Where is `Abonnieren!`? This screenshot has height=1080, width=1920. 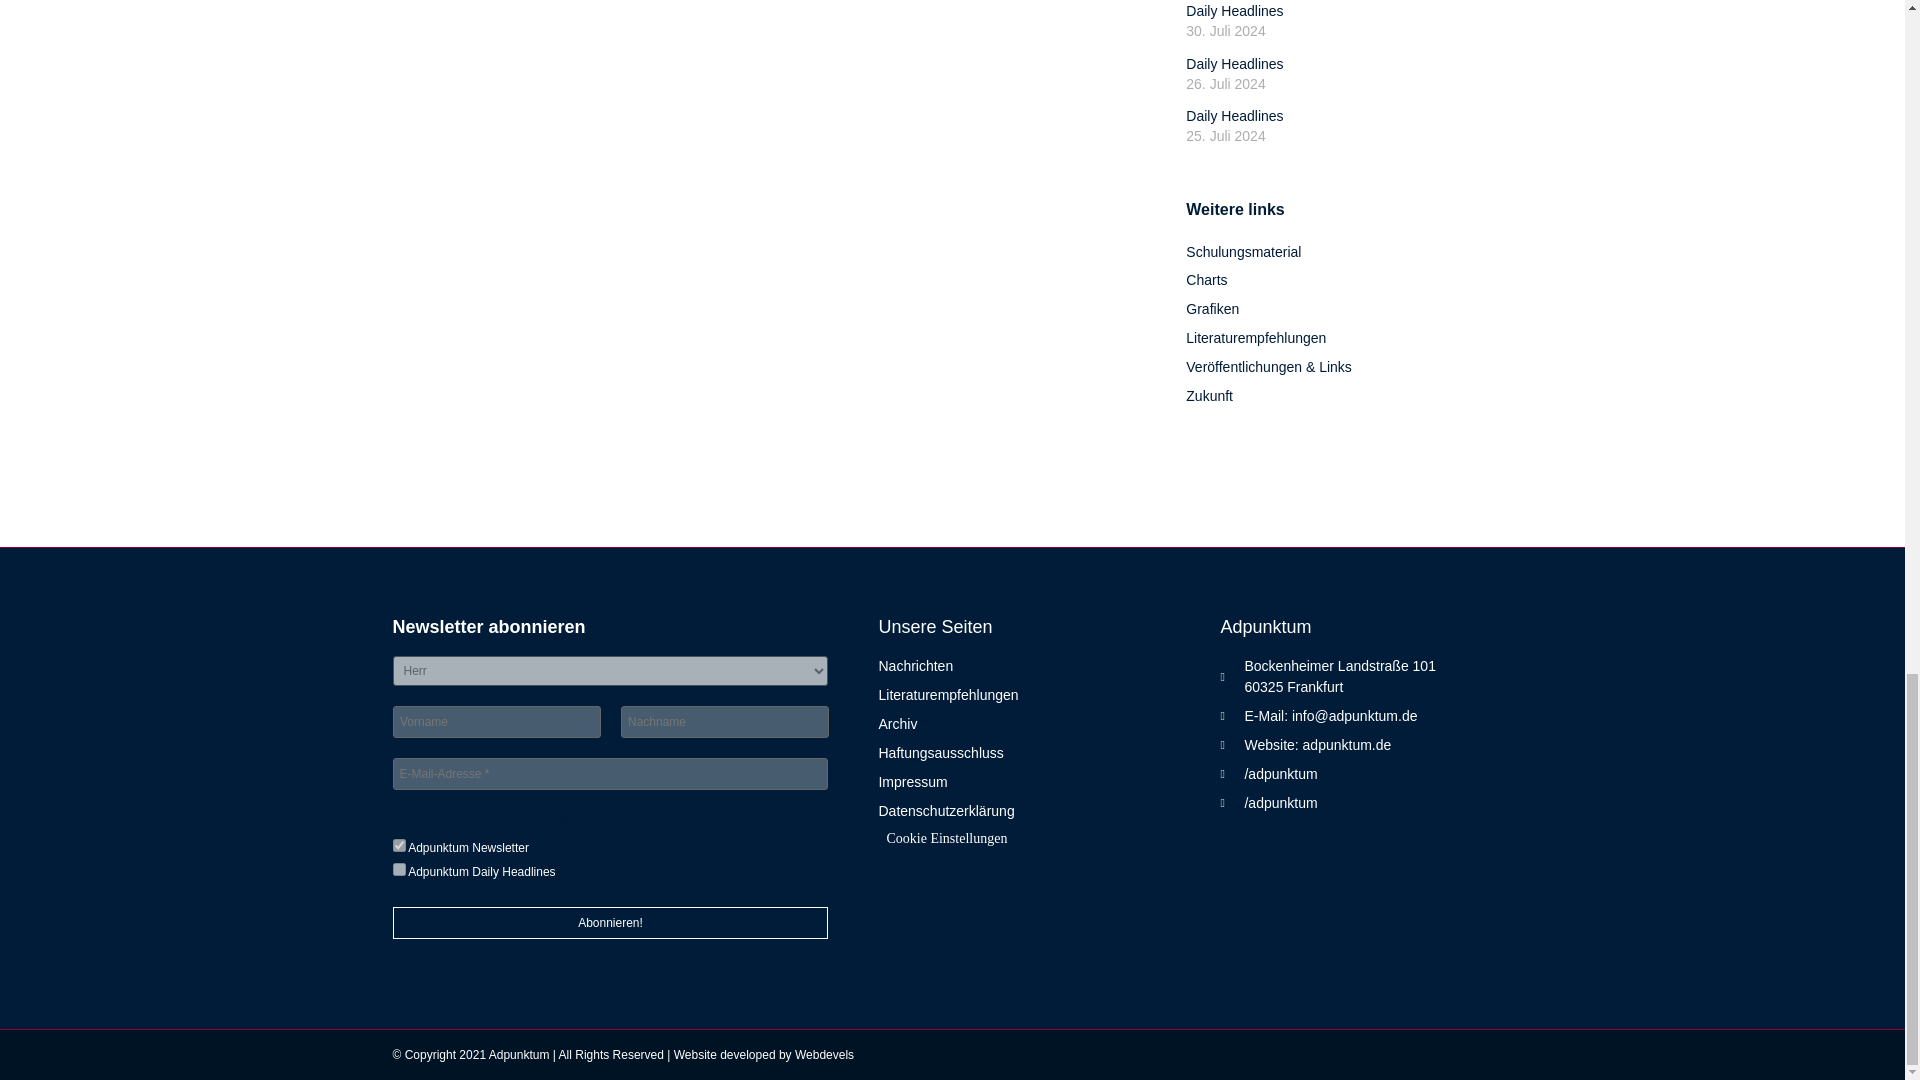
Abonnieren! is located at coordinates (609, 922).